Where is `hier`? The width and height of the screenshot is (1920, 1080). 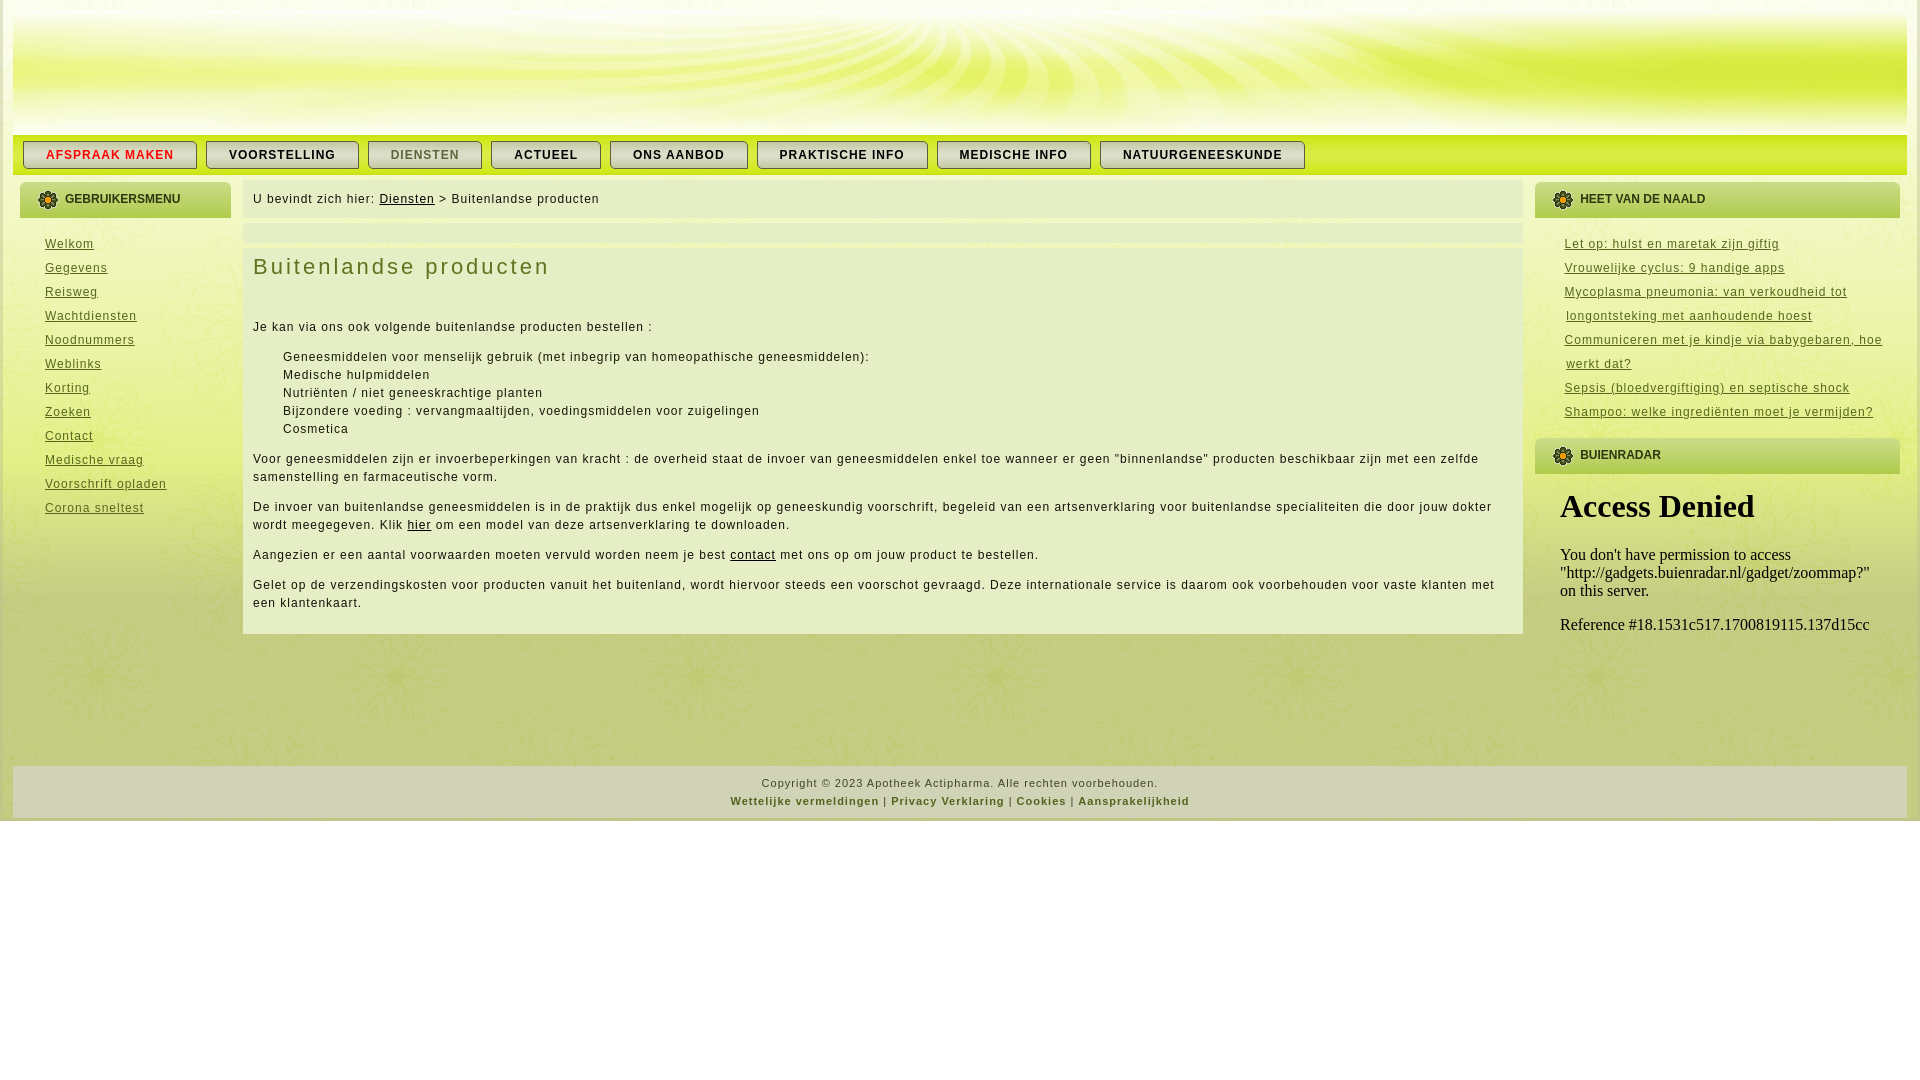
hier is located at coordinates (419, 525).